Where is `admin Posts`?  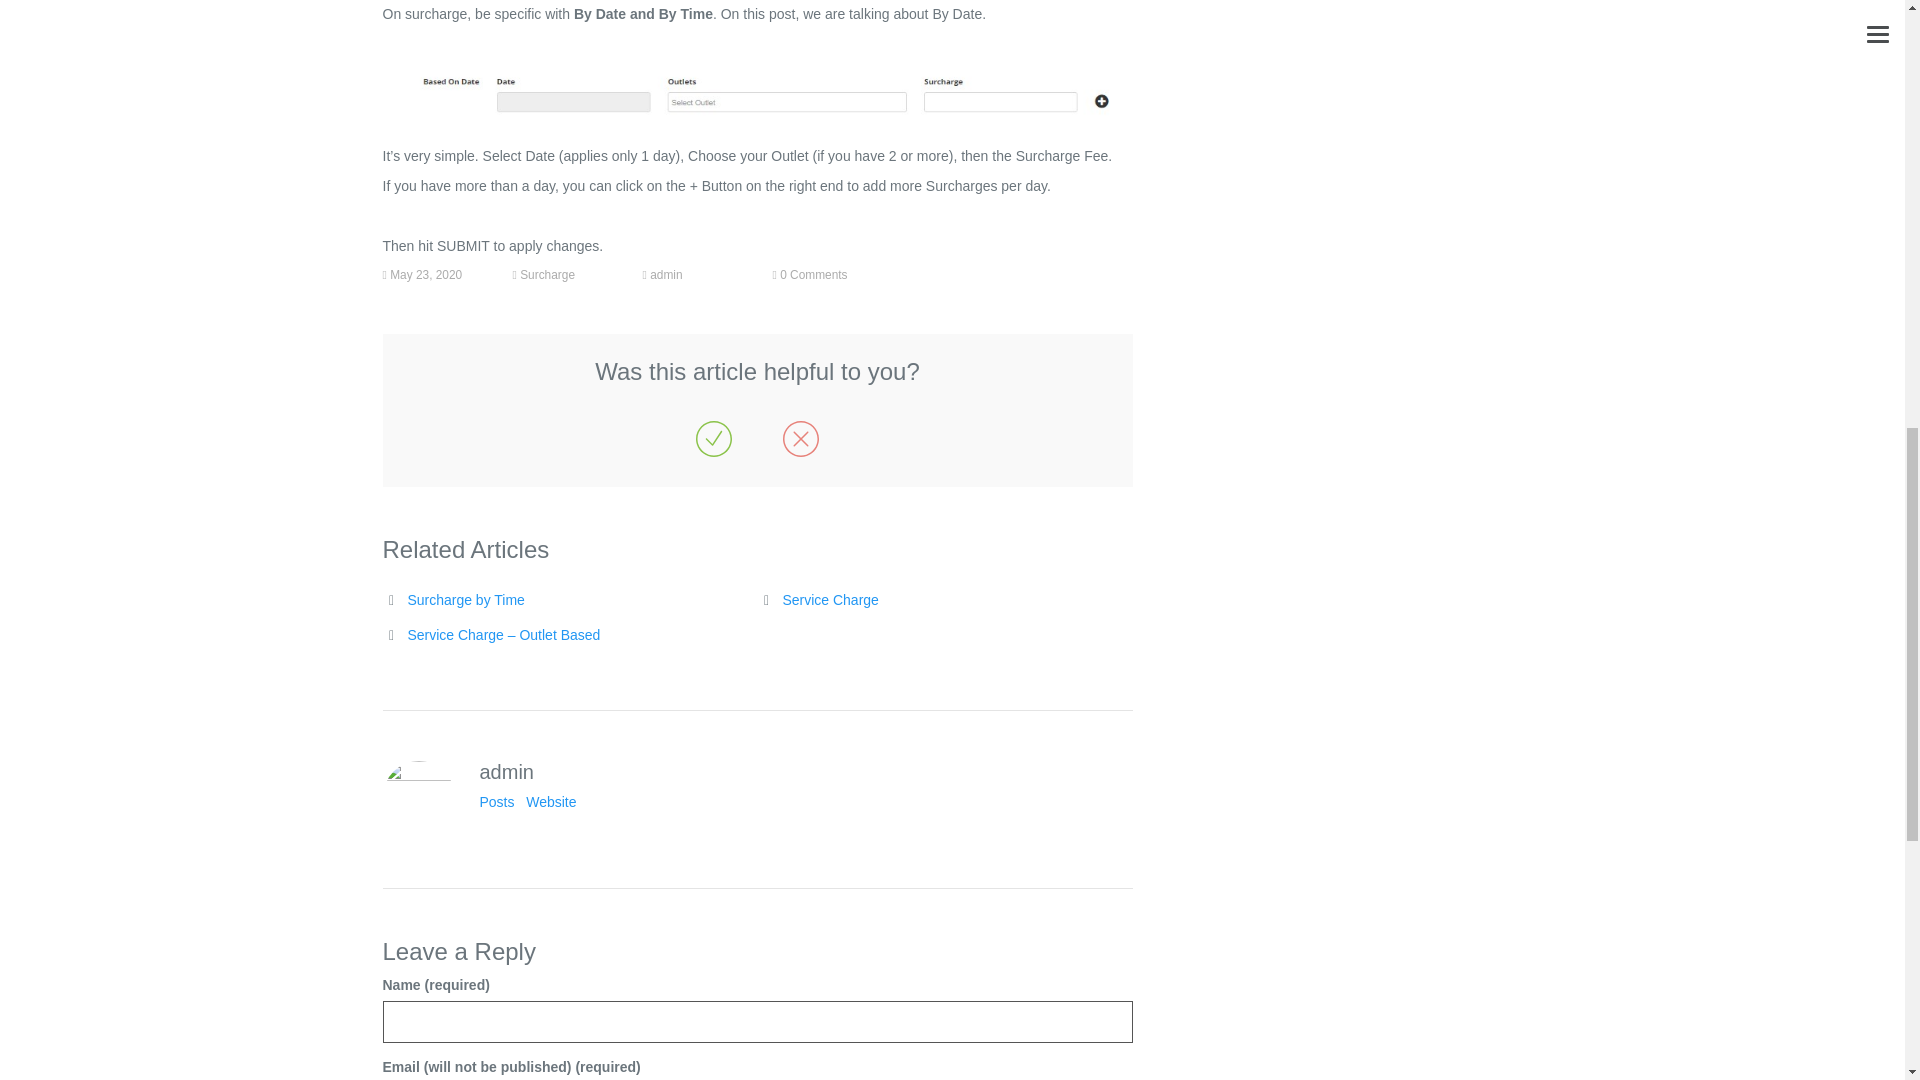 admin Posts is located at coordinates (497, 802).